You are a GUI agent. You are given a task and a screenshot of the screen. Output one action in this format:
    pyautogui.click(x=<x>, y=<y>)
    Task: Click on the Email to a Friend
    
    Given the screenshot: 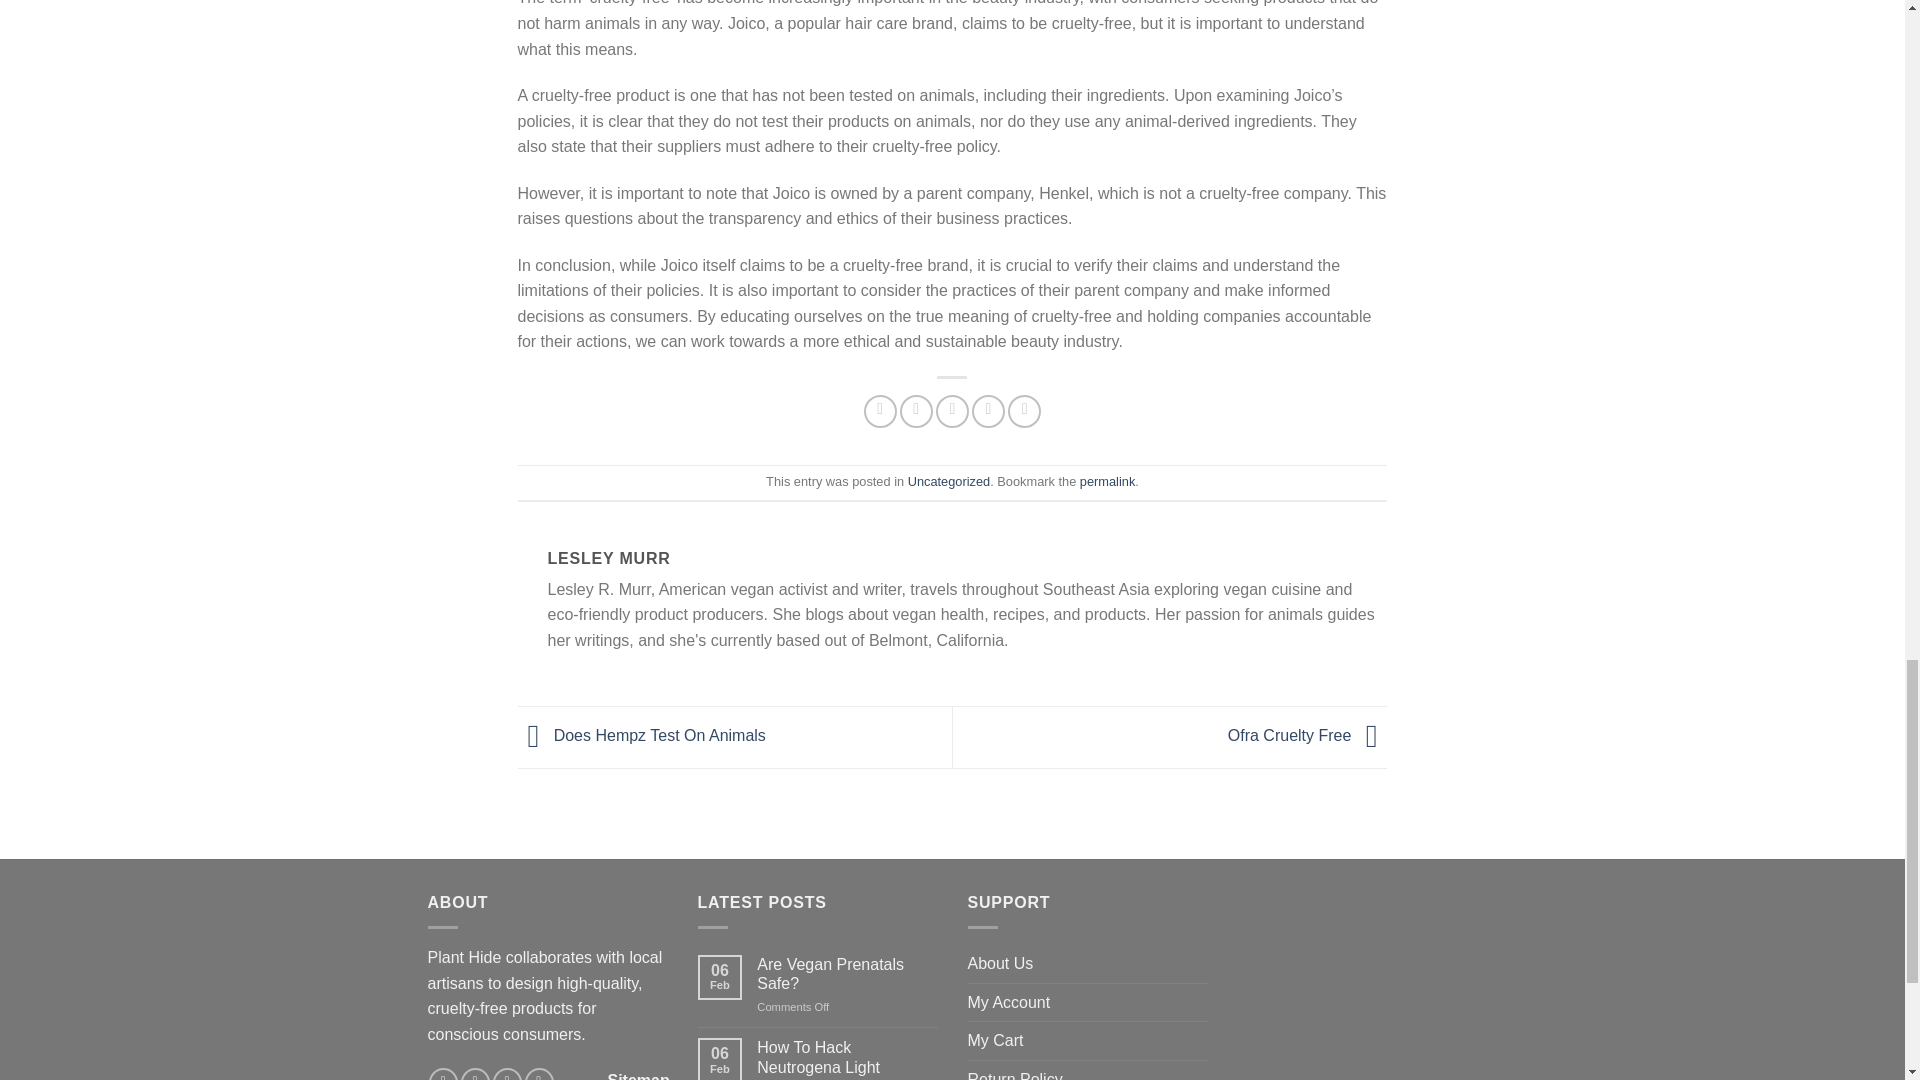 What is the action you would take?
    pyautogui.click(x=952, y=411)
    